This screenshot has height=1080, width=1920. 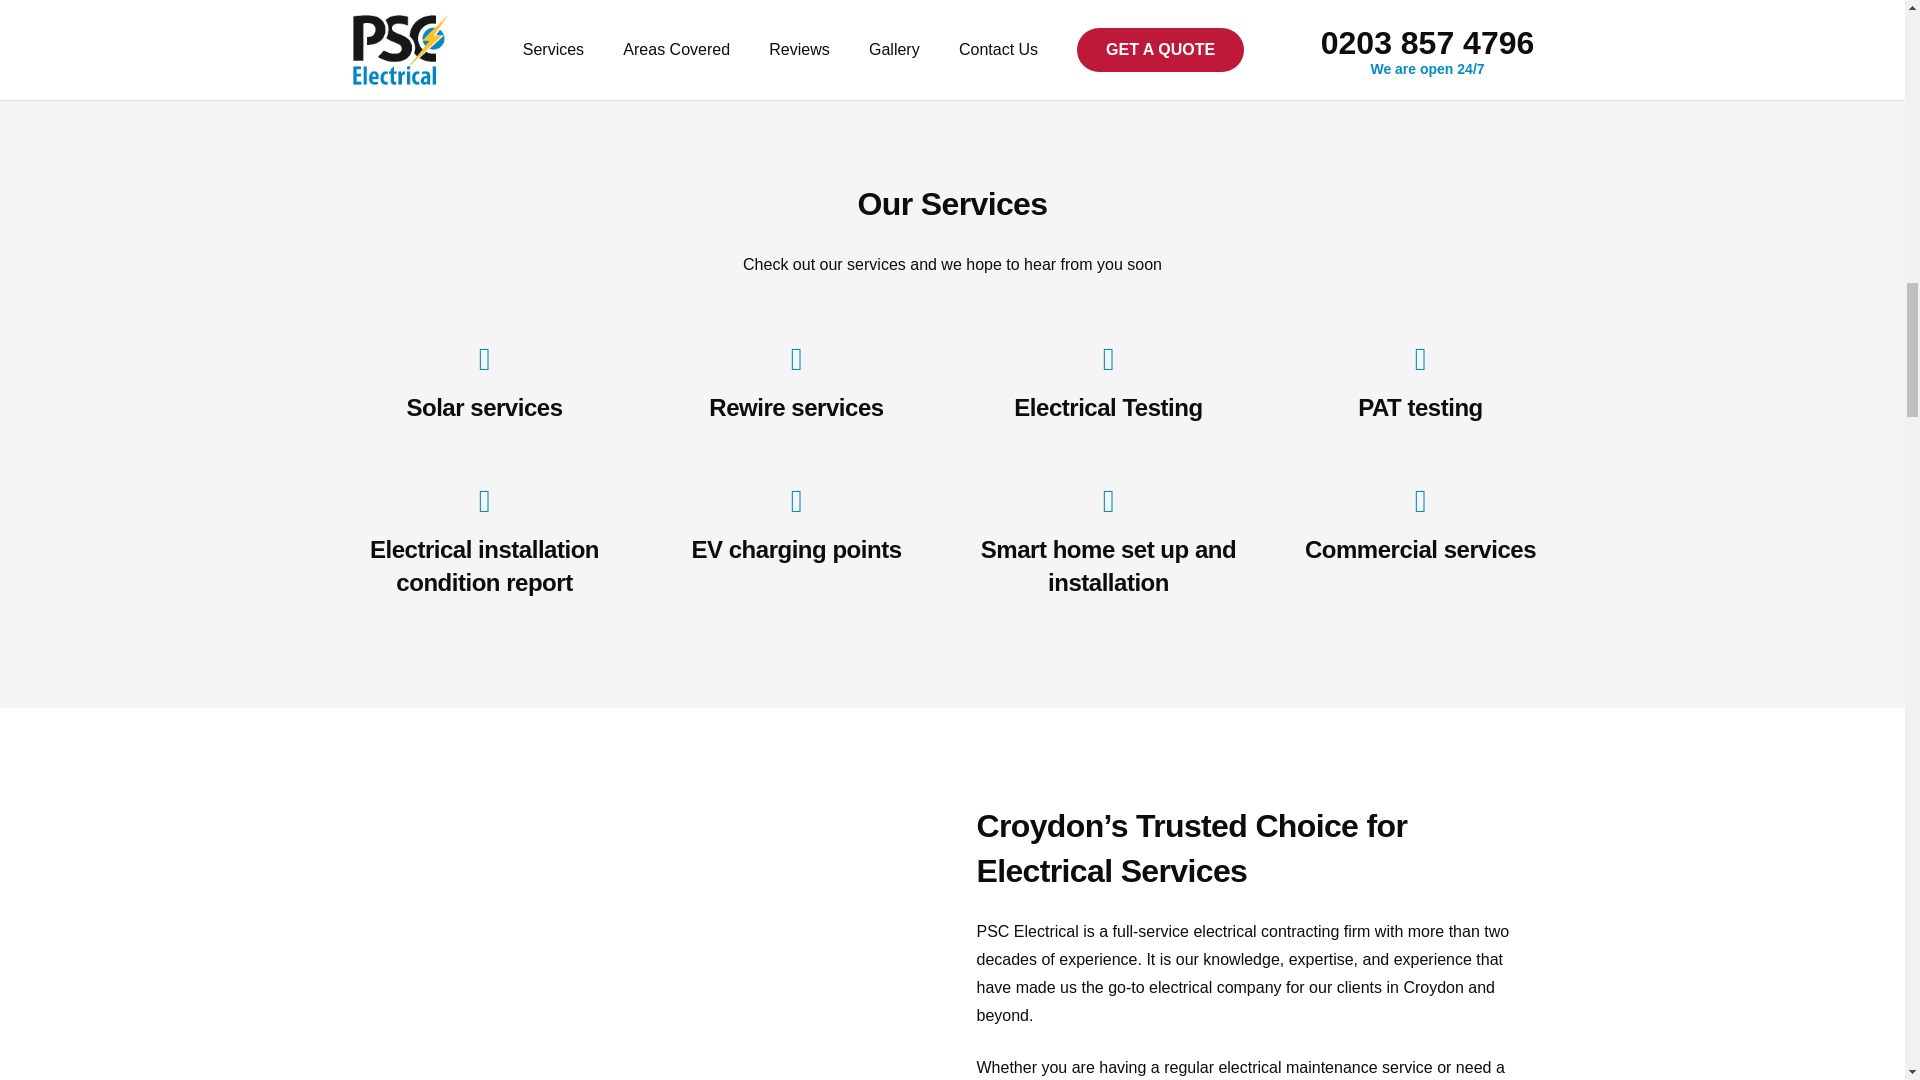 What do you see at coordinates (1108, 408) in the screenshot?
I see `EICR Testing` at bounding box center [1108, 408].